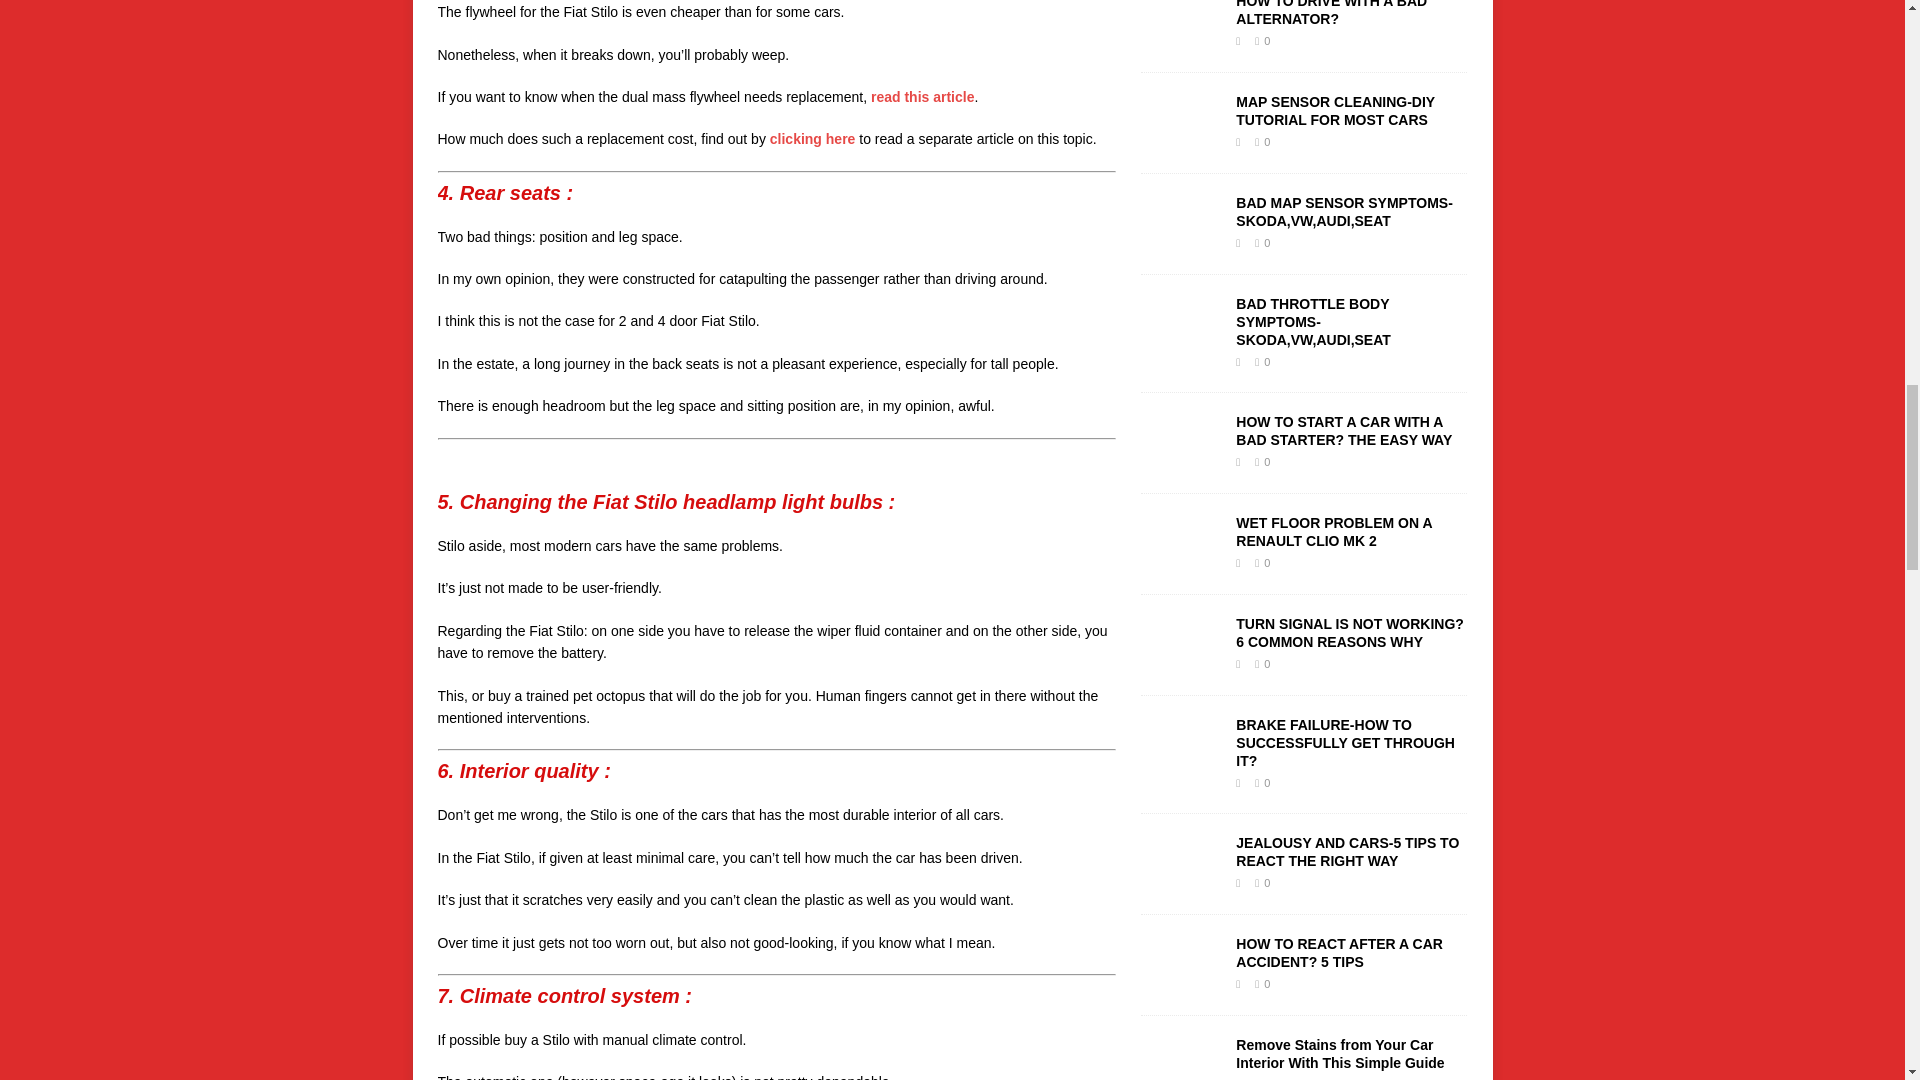  Describe the element at coordinates (812, 138) in the screenshot. I see `clicking here` at that location.